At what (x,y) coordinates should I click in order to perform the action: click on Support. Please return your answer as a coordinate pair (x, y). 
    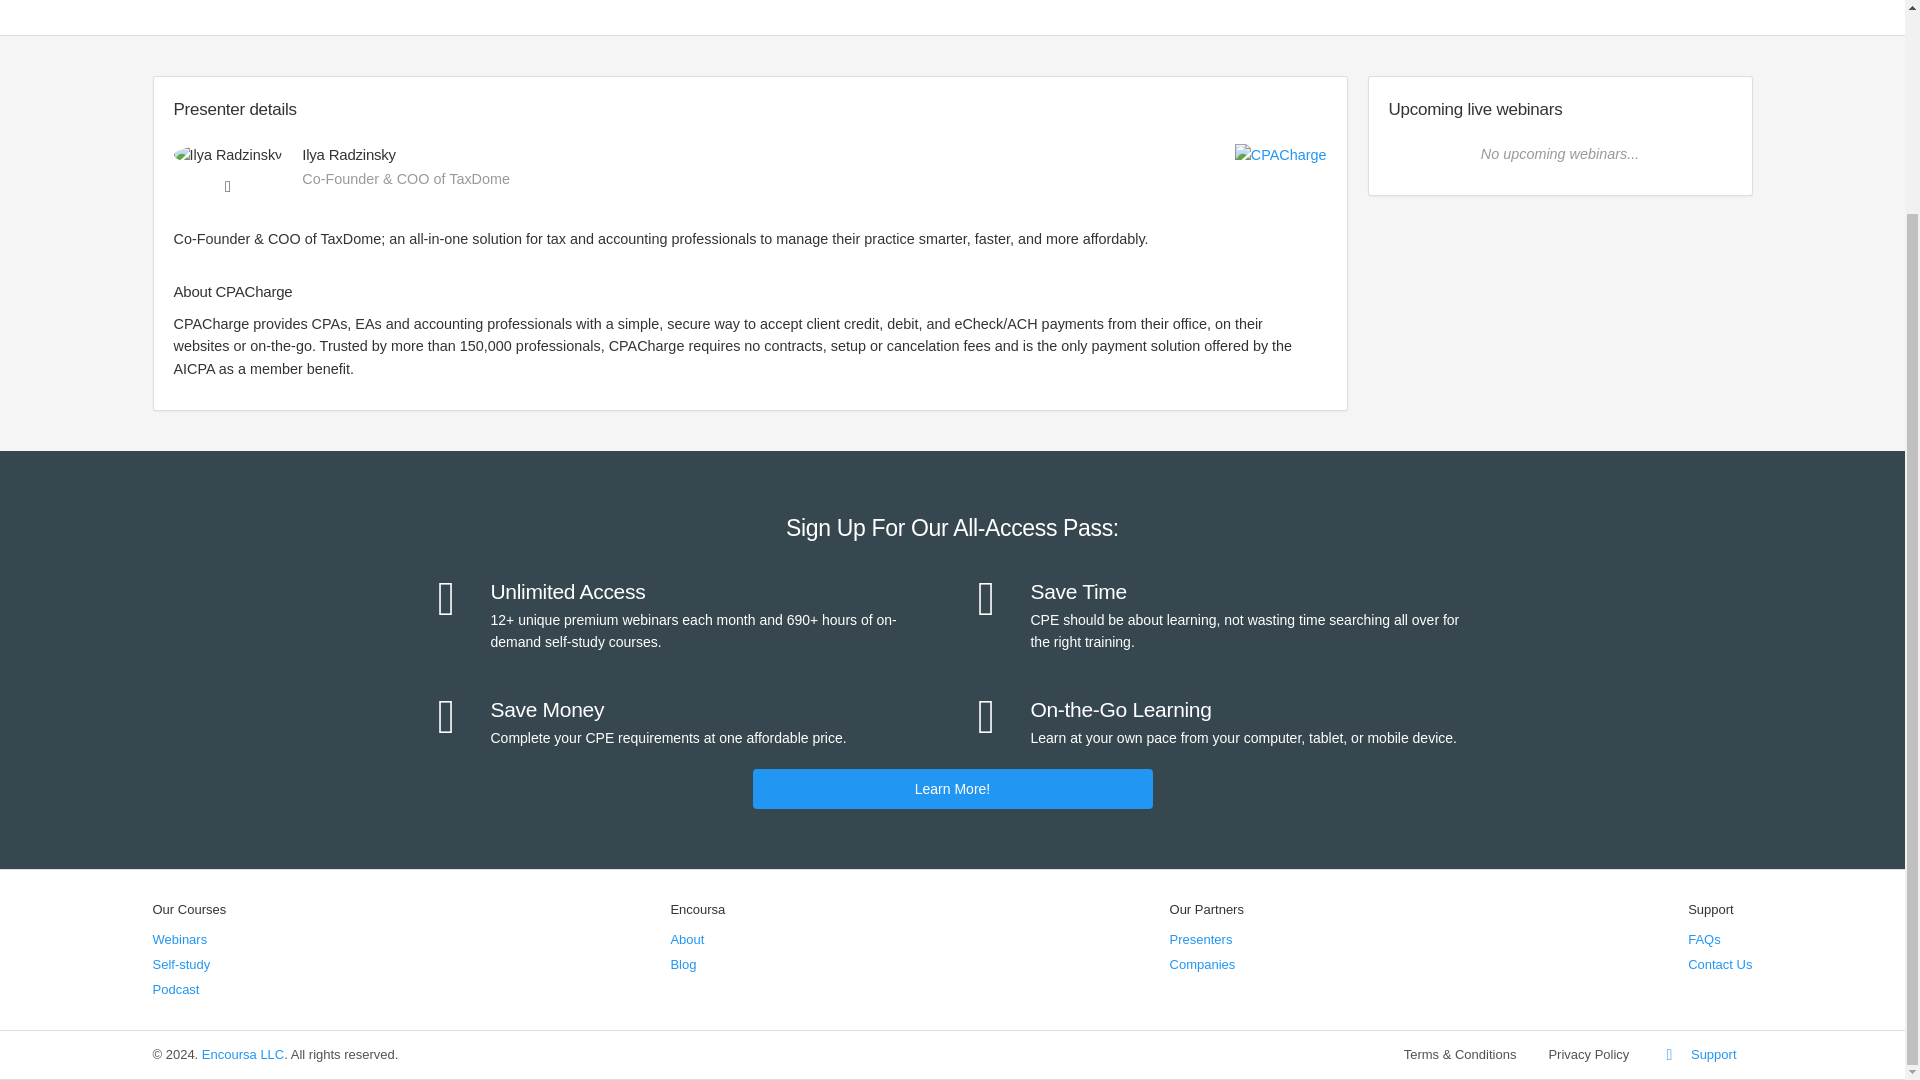
    Looking at the image, I should click on (1698, 1054).